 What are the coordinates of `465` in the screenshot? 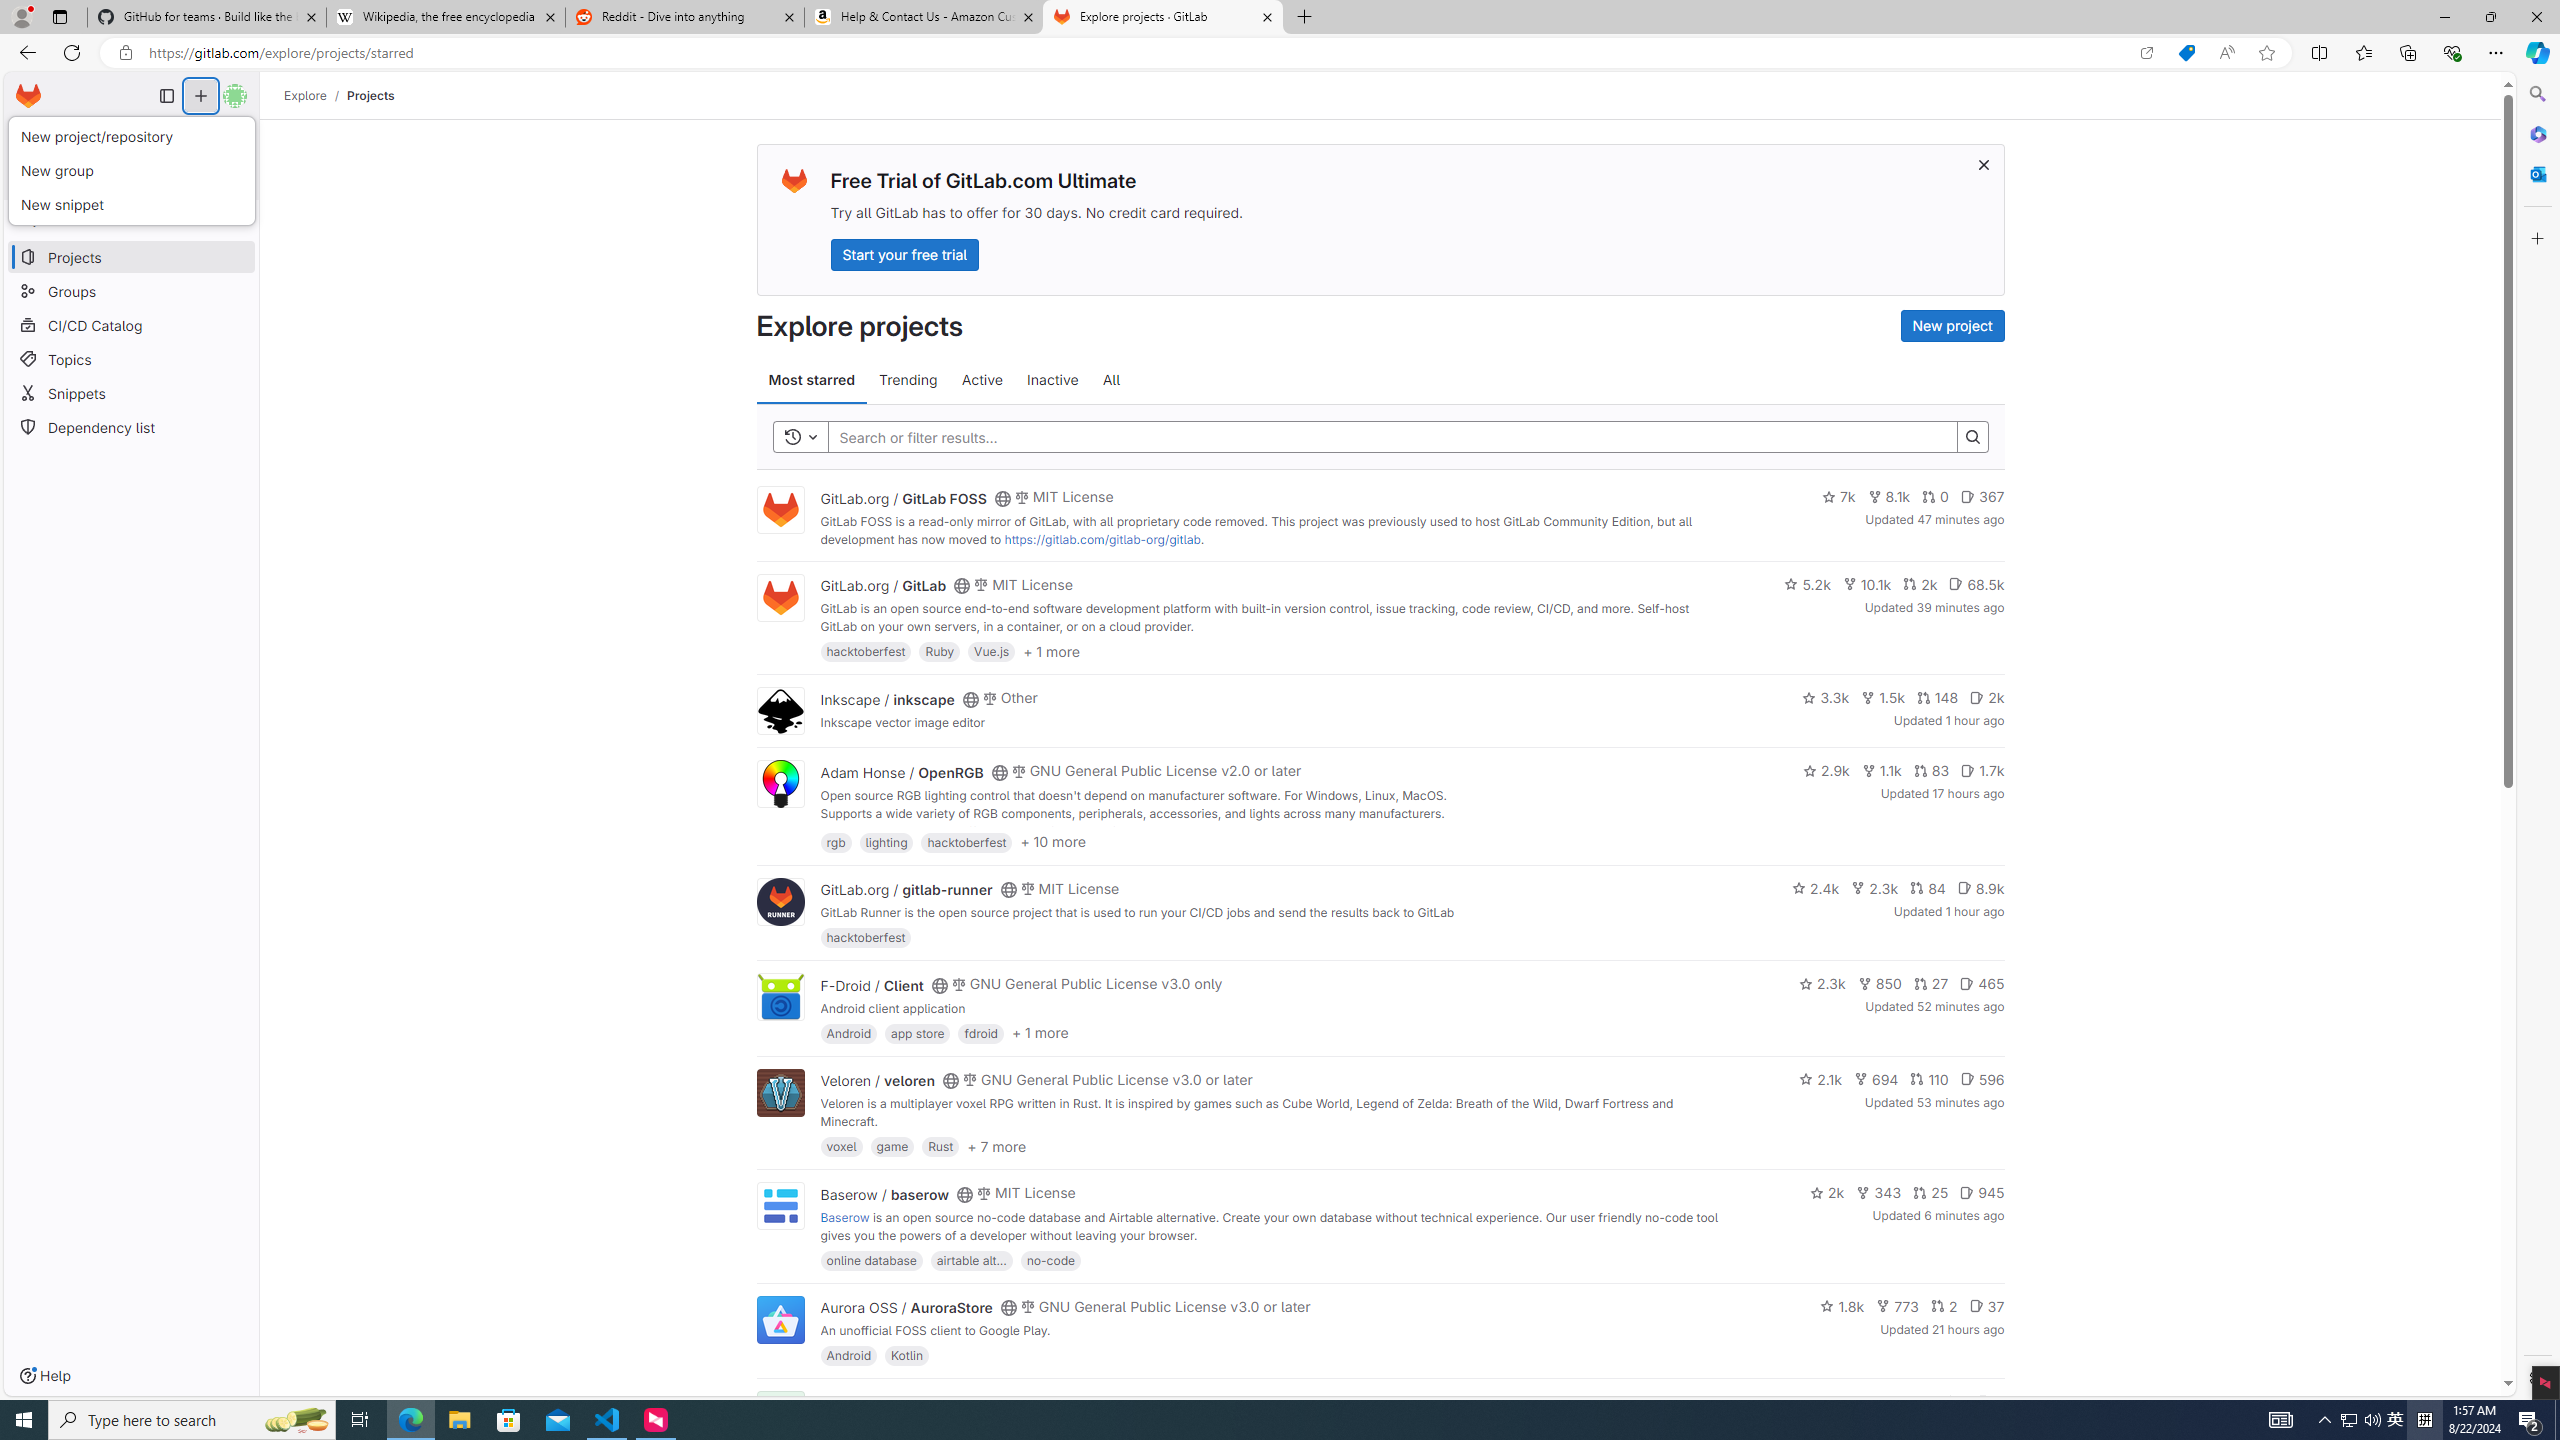 It's located at (1982, 984).